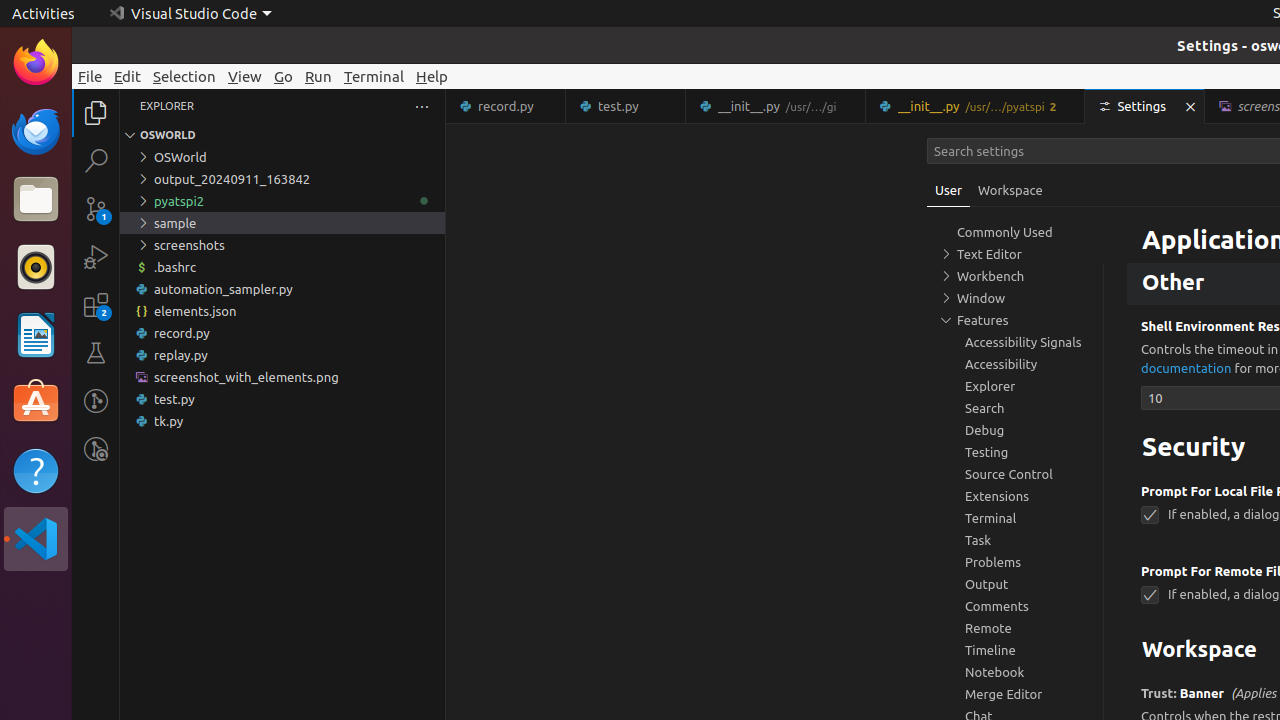 The width and height of the screenshot is (1280, 720). I want to click on File, so click(90, 76).